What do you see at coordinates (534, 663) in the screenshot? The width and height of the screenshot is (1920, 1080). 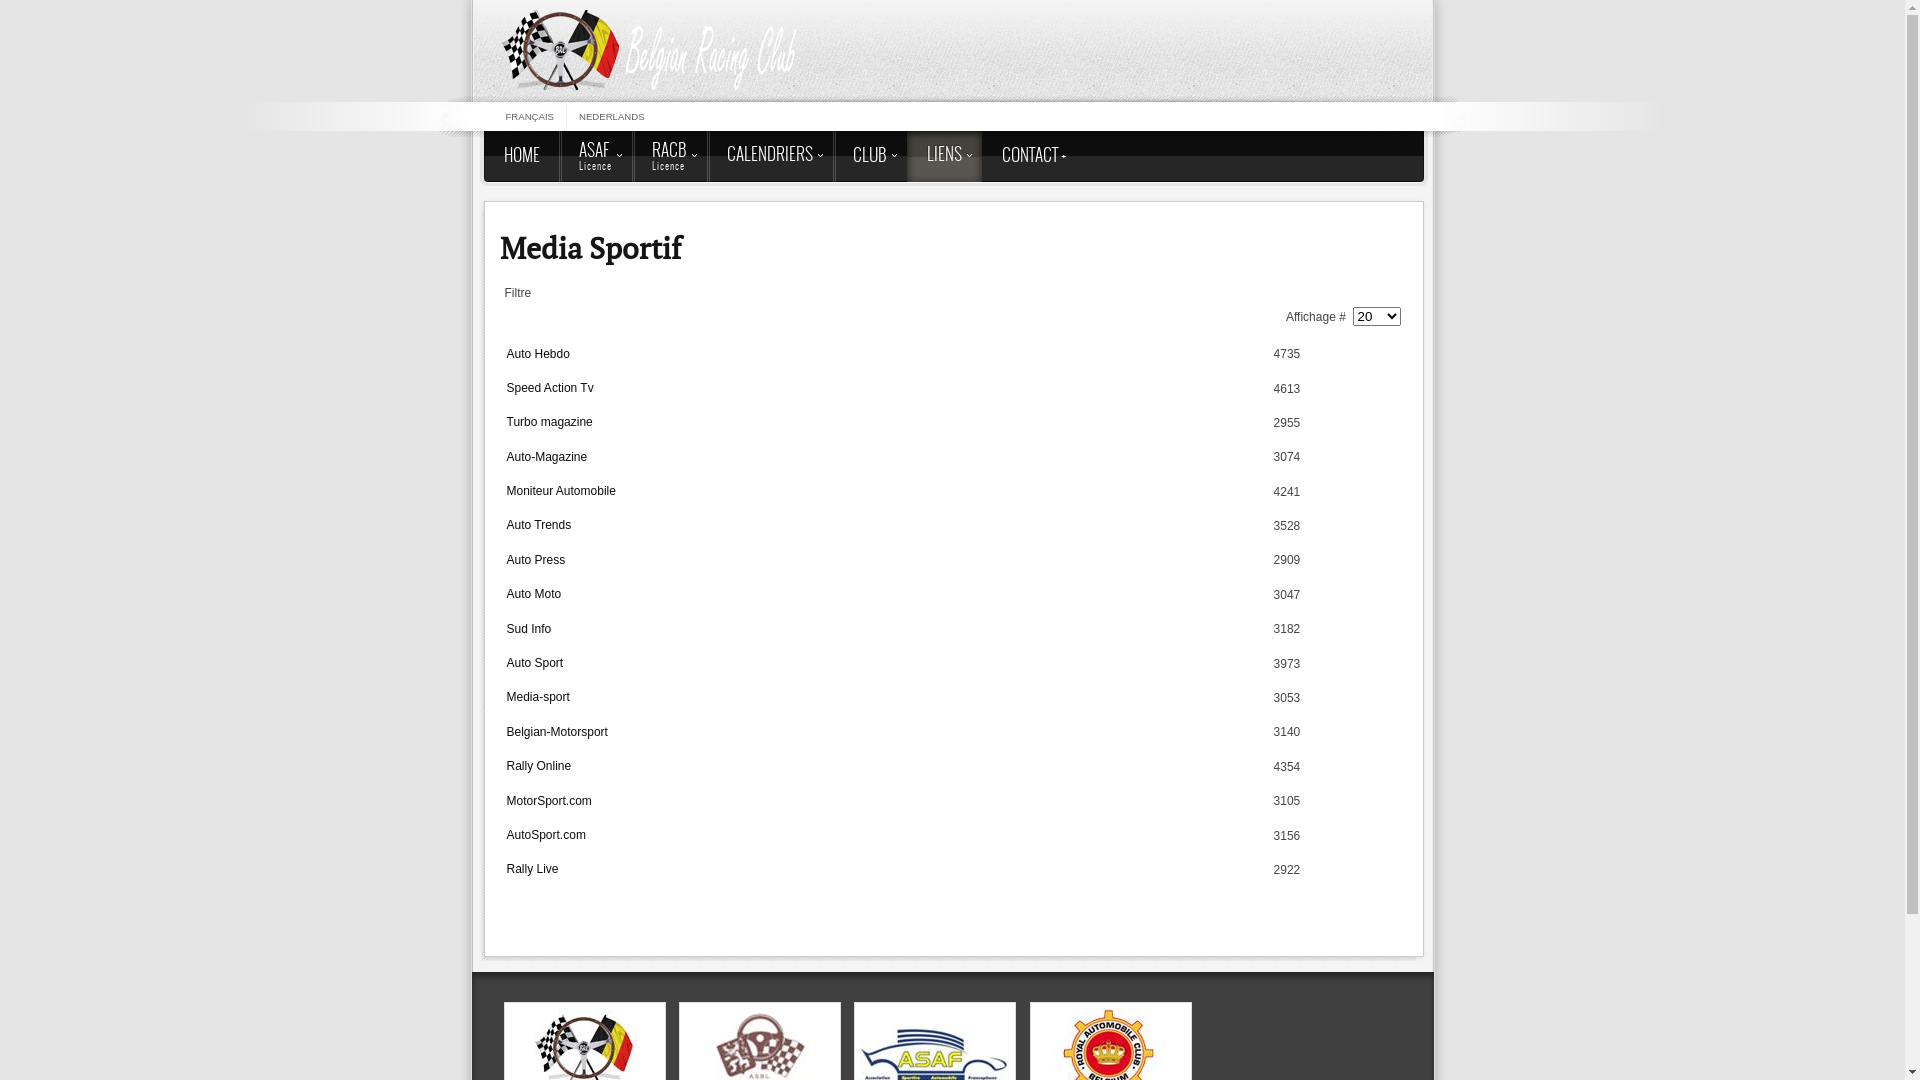 I see `Auto Sport` at bounding box center [534, 663].